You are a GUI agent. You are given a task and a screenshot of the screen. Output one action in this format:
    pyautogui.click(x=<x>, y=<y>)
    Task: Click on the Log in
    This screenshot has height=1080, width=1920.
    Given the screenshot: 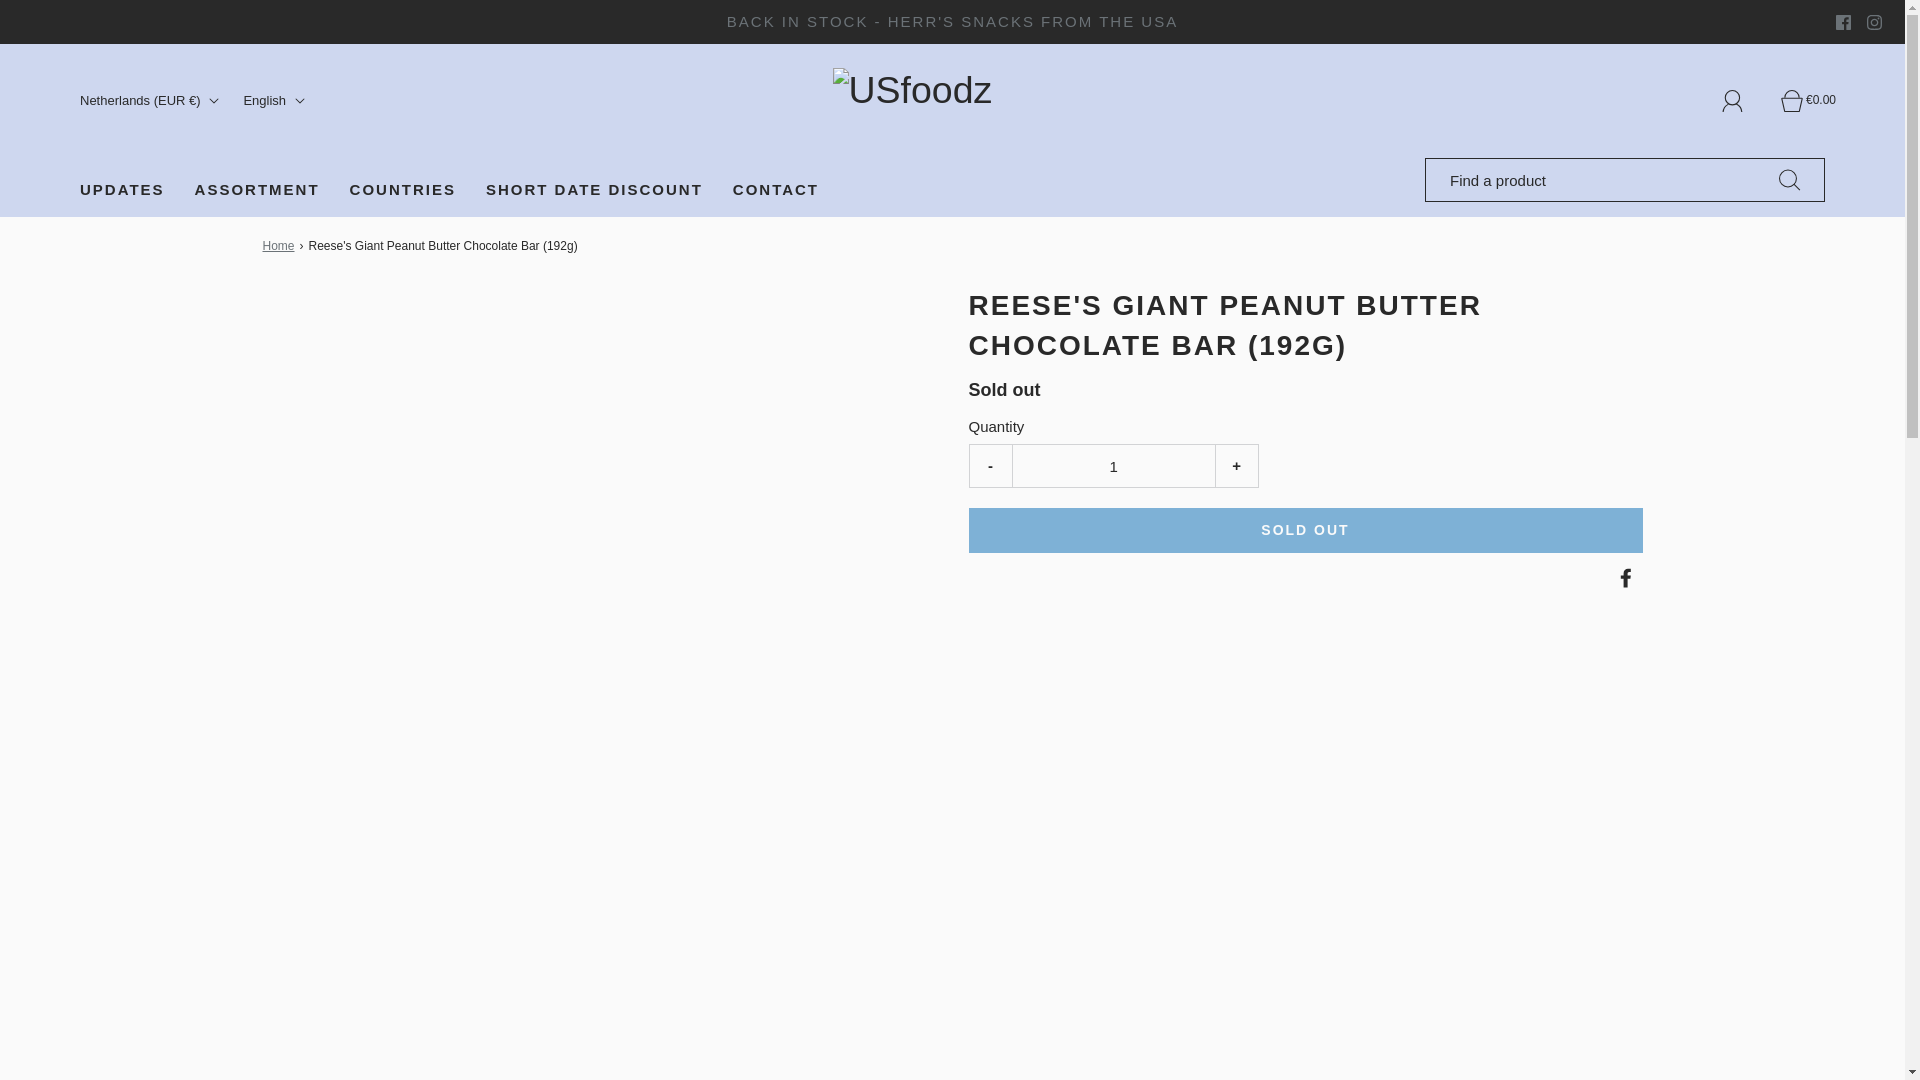 What is the action you would take?
    pyautogui.click(x=1744, y=100)
    